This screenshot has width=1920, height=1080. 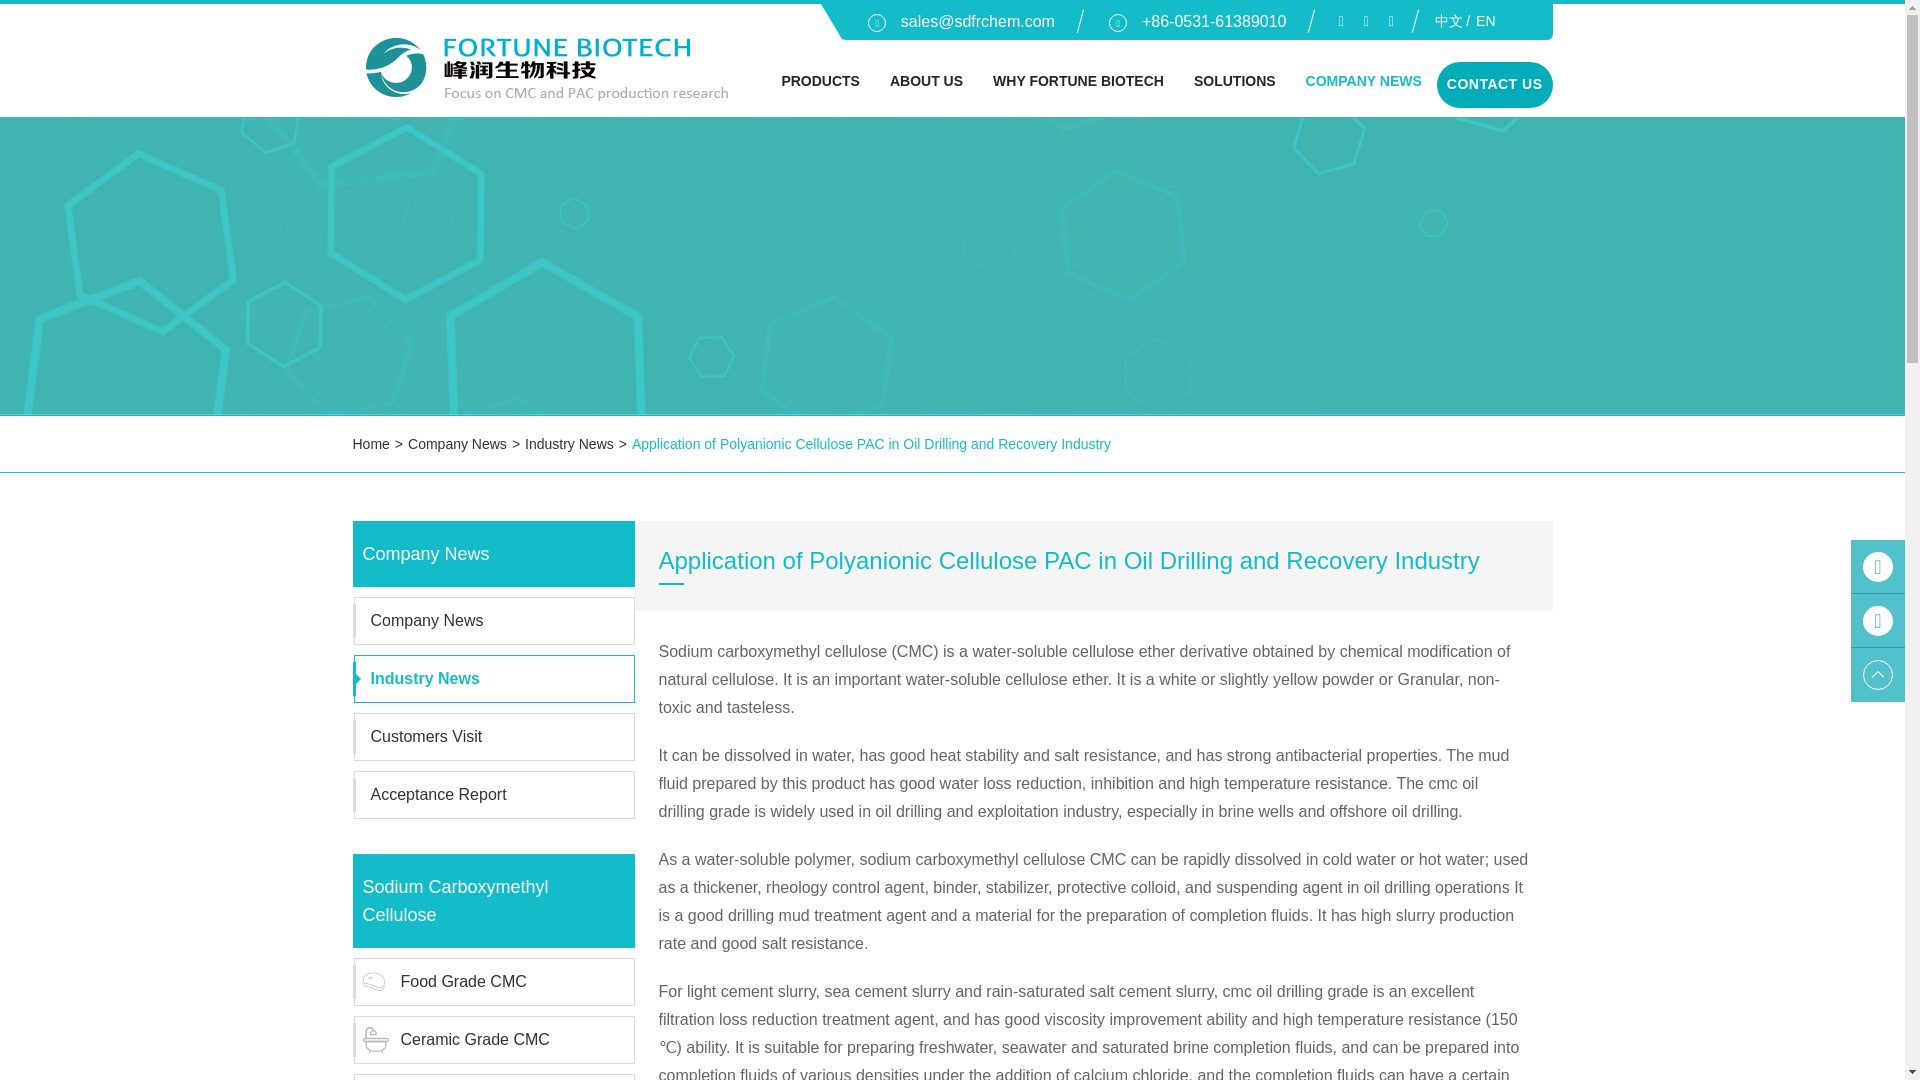 I want to click on CONTACT US, so click(x=1494, y=84).